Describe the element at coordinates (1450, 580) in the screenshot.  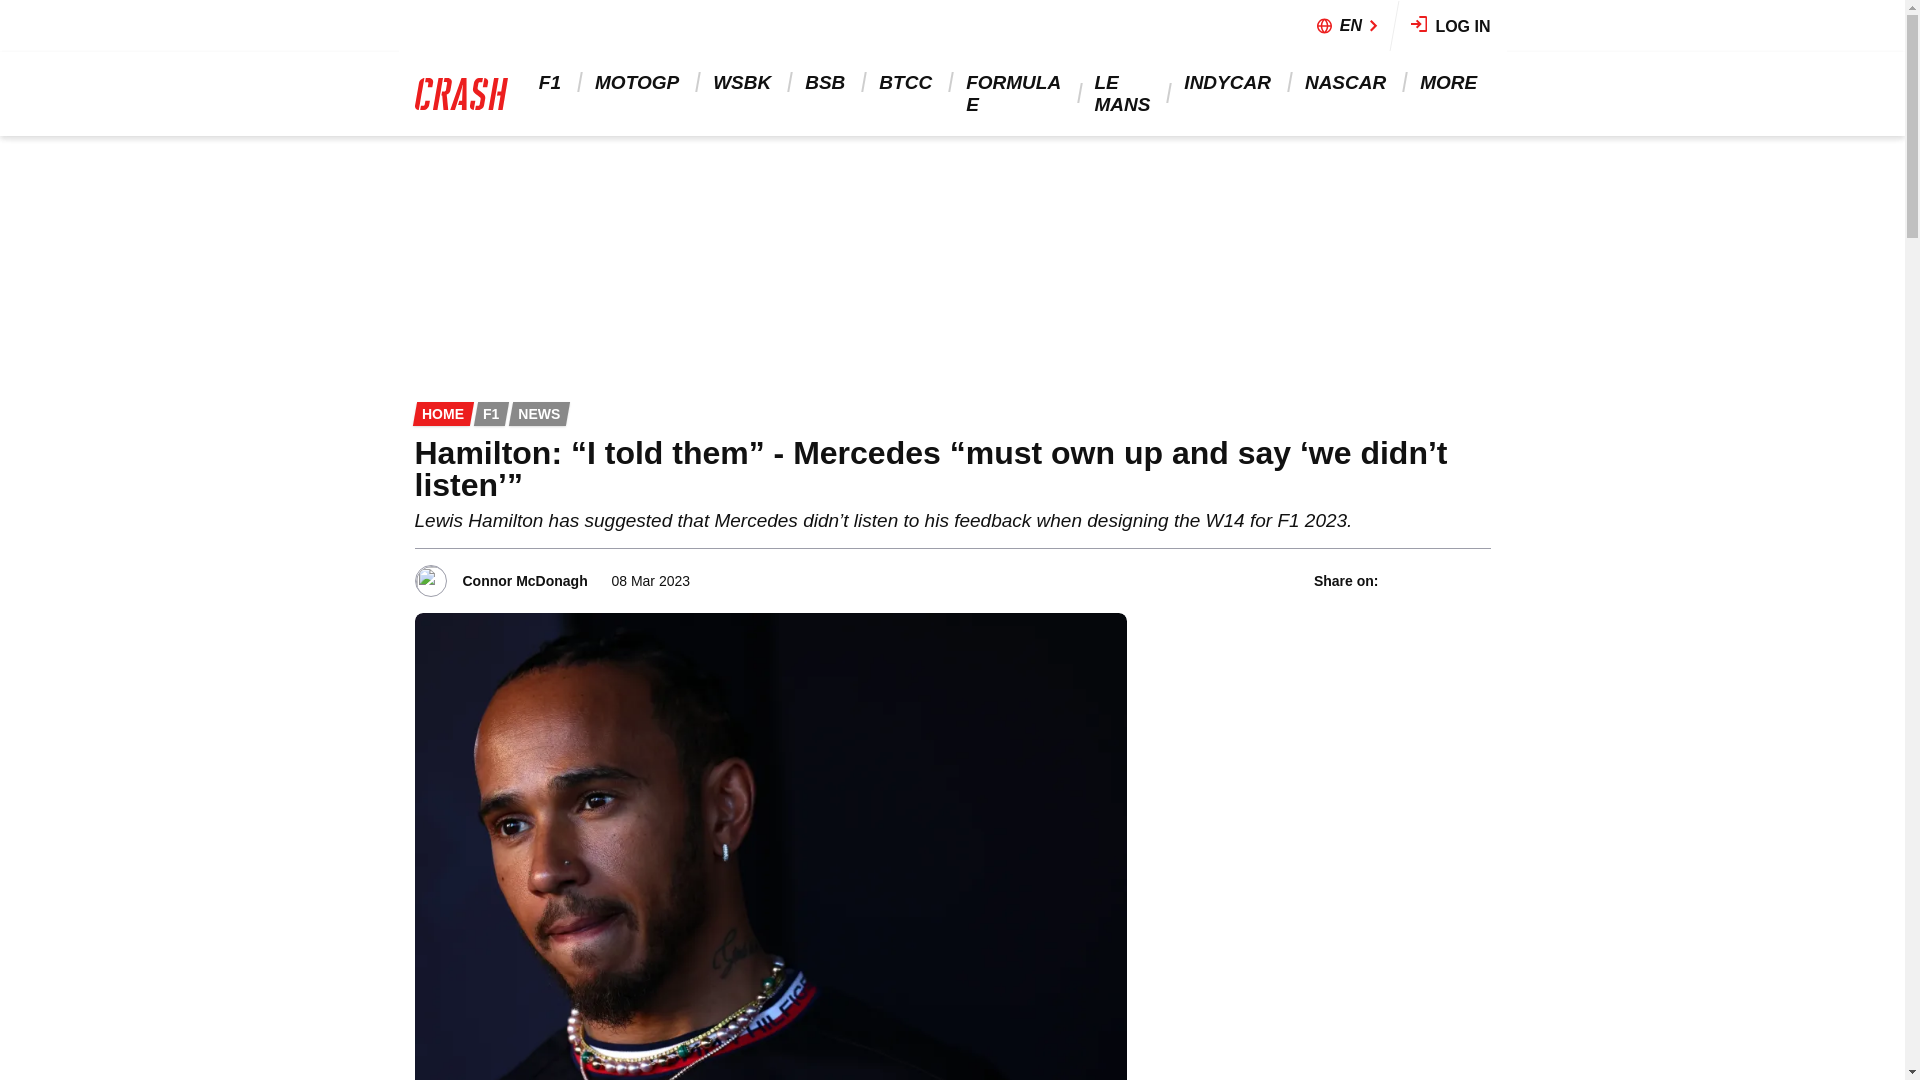
I see `Share to Linkedin` at that location.